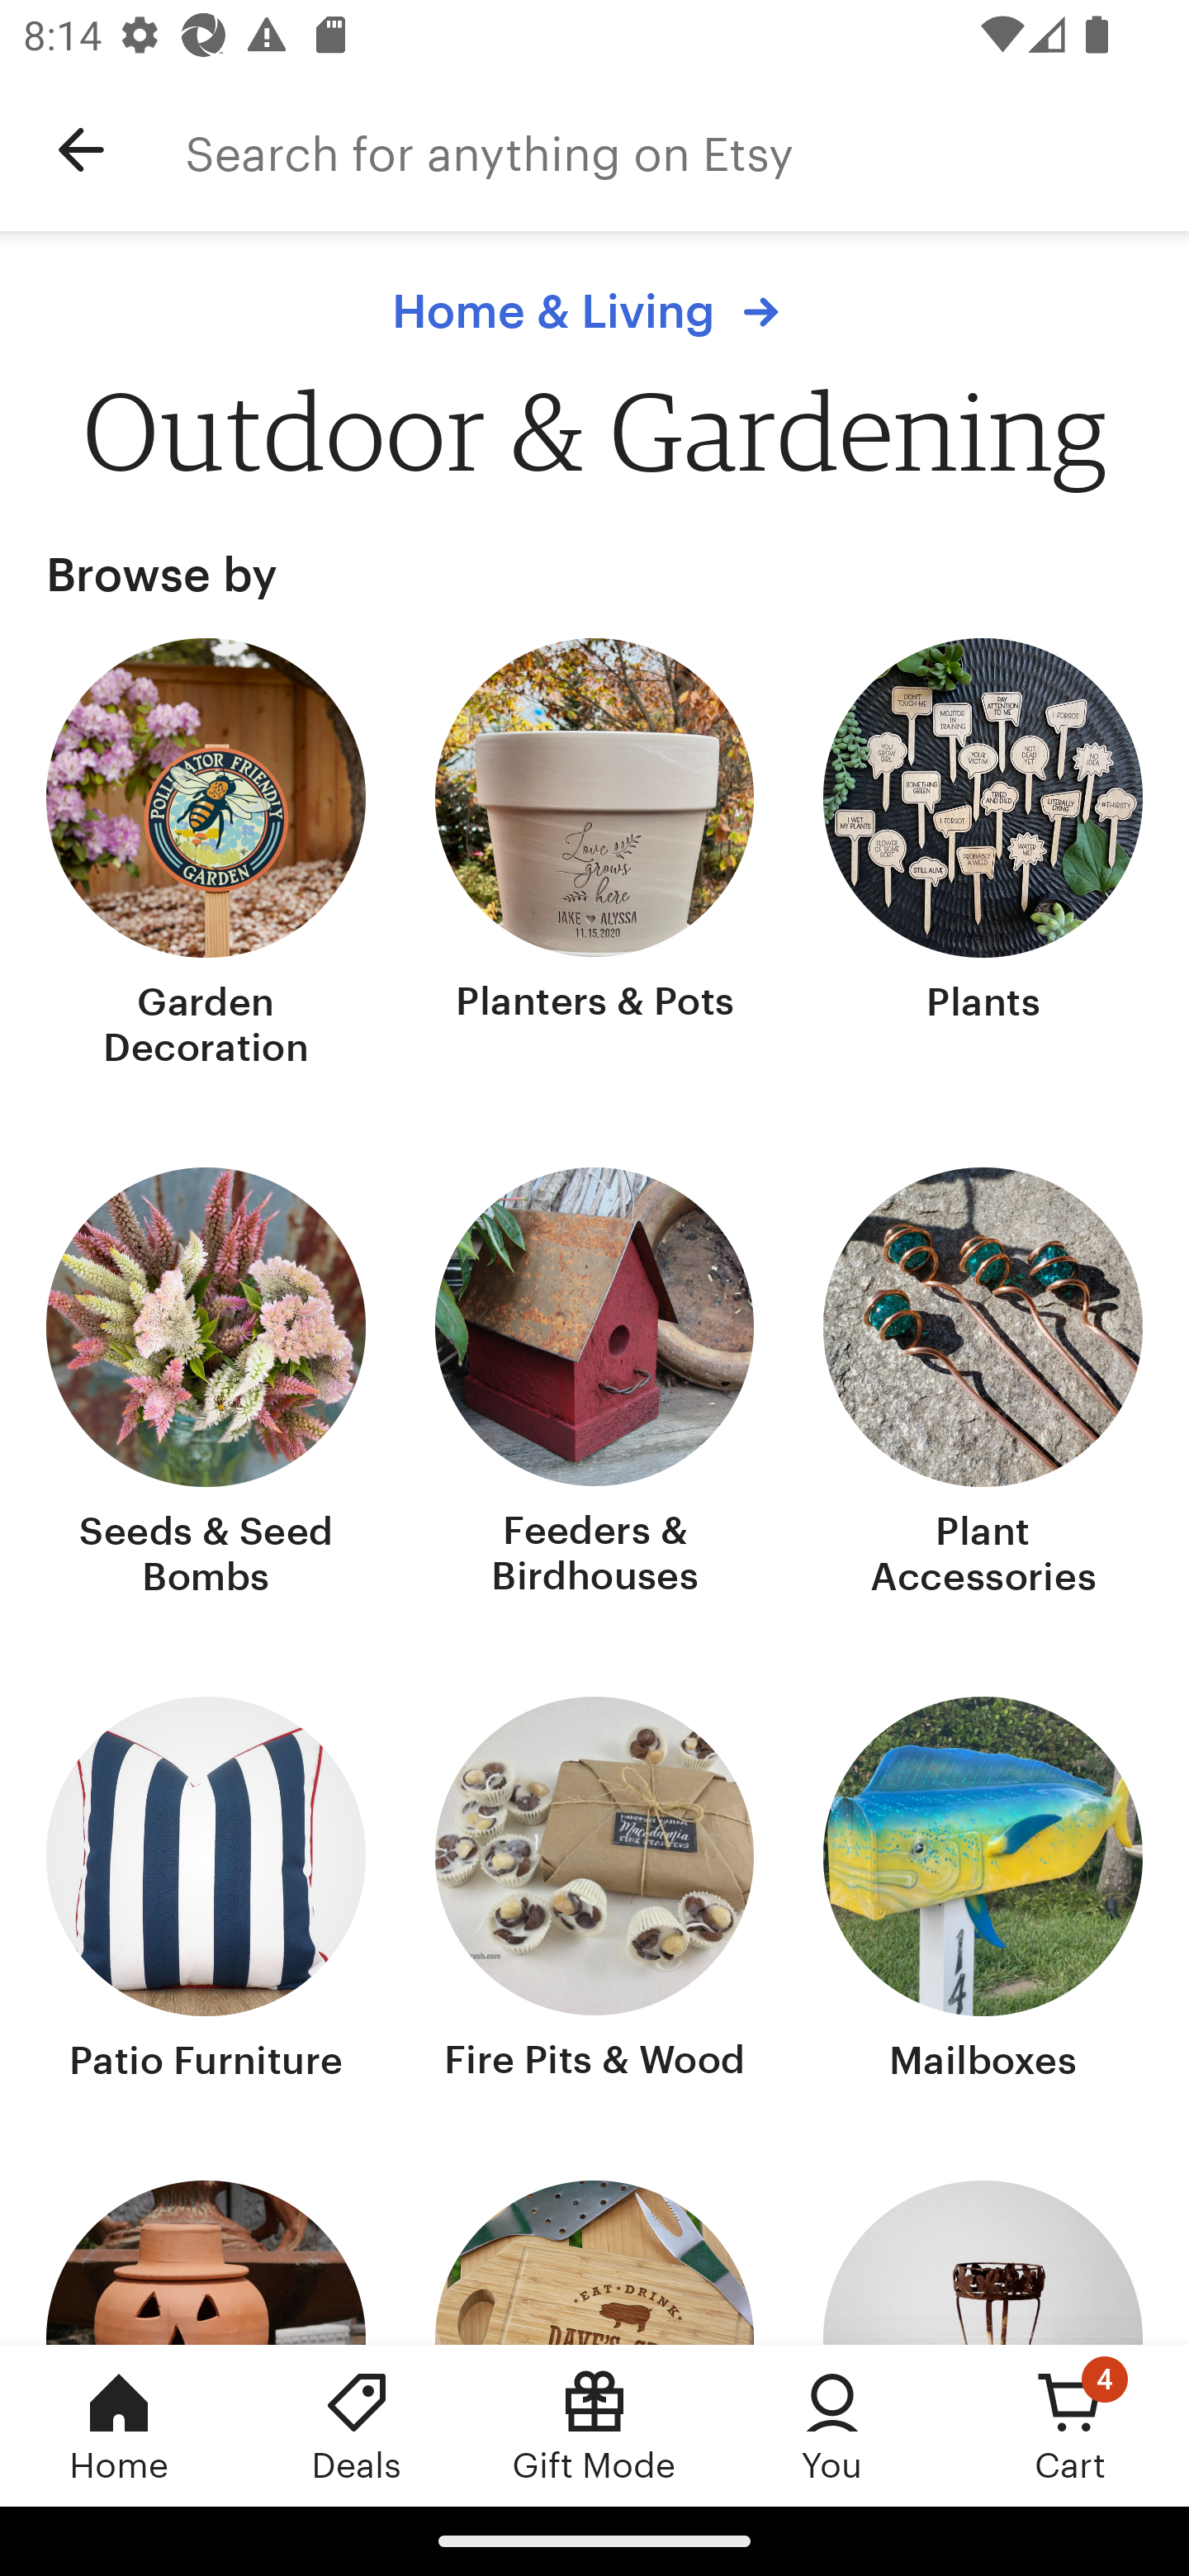  Describe the element at coordinates (594, 1385) in the screenshot. I see `Feeders & Birdhouses` at that location.